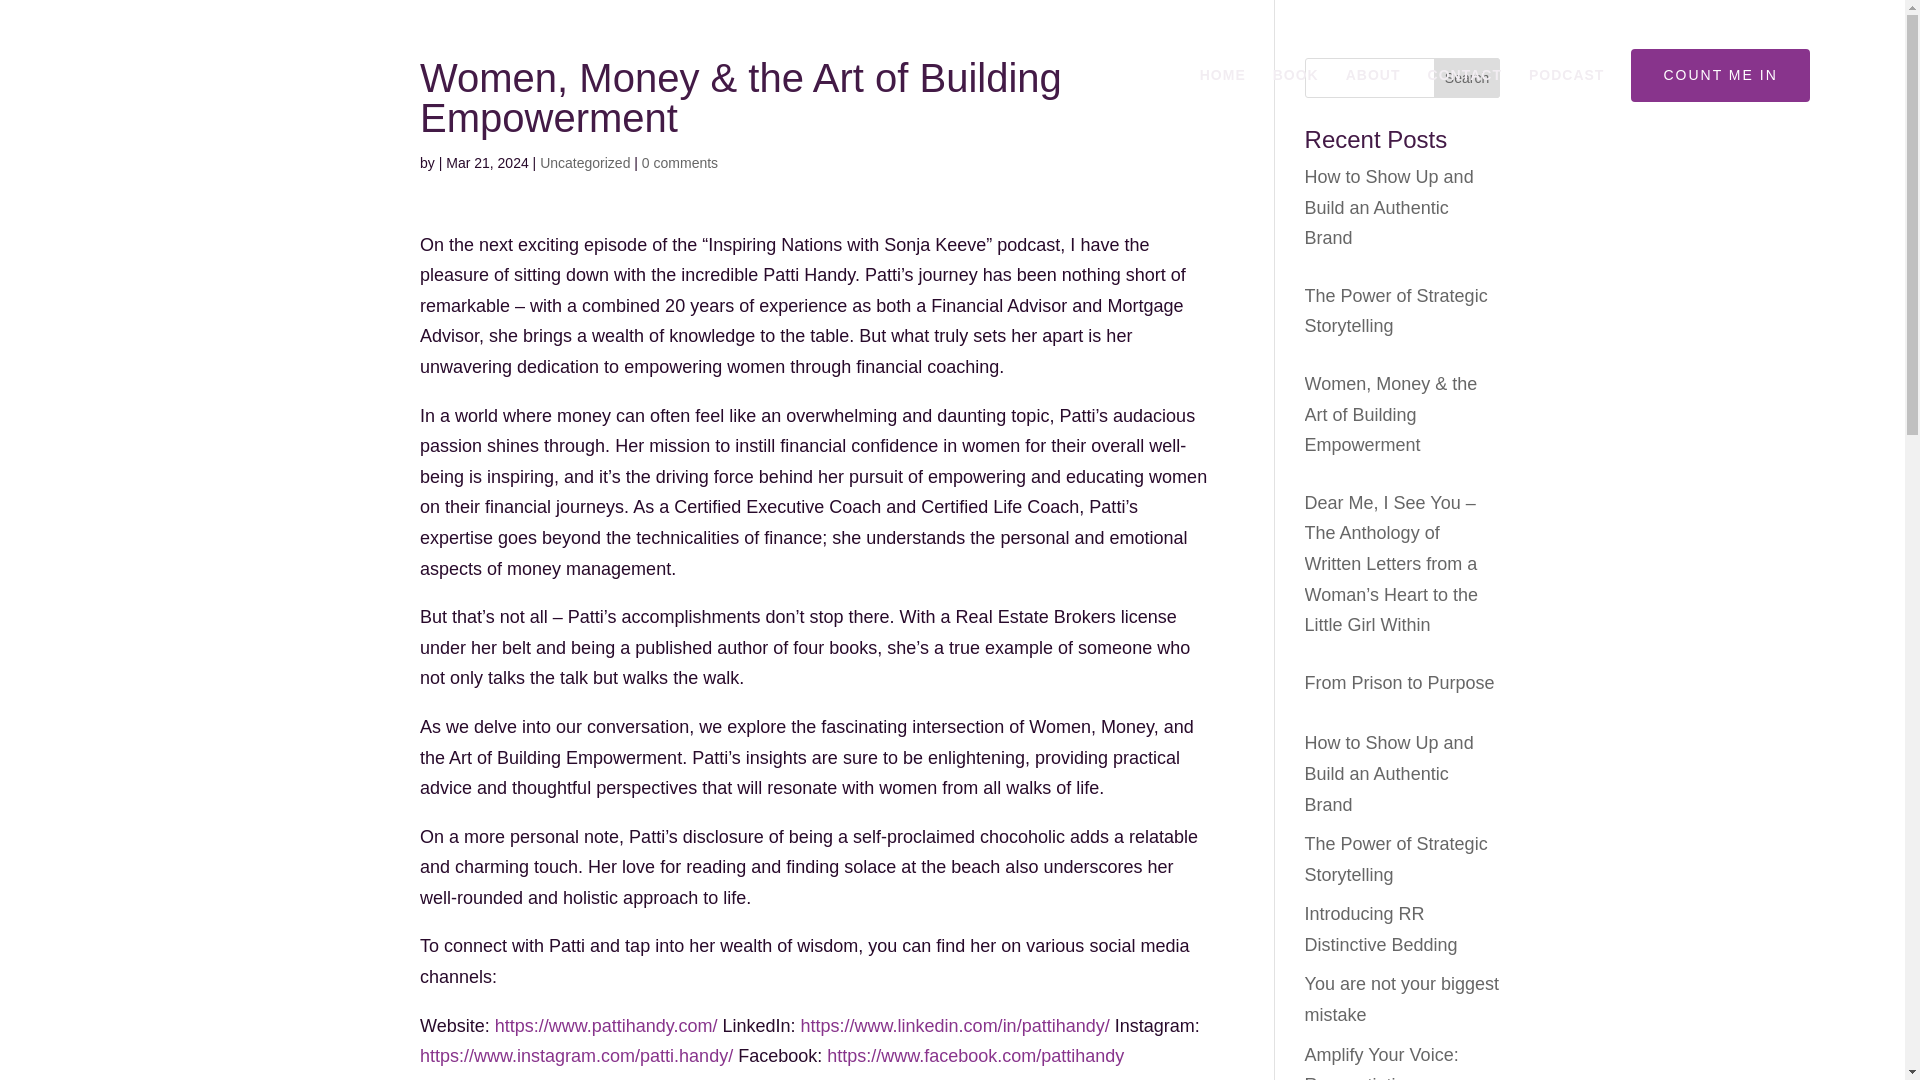  Describe the element at coordinates (584, 162) in the screenshot. I see `Uncategorized` at that location.